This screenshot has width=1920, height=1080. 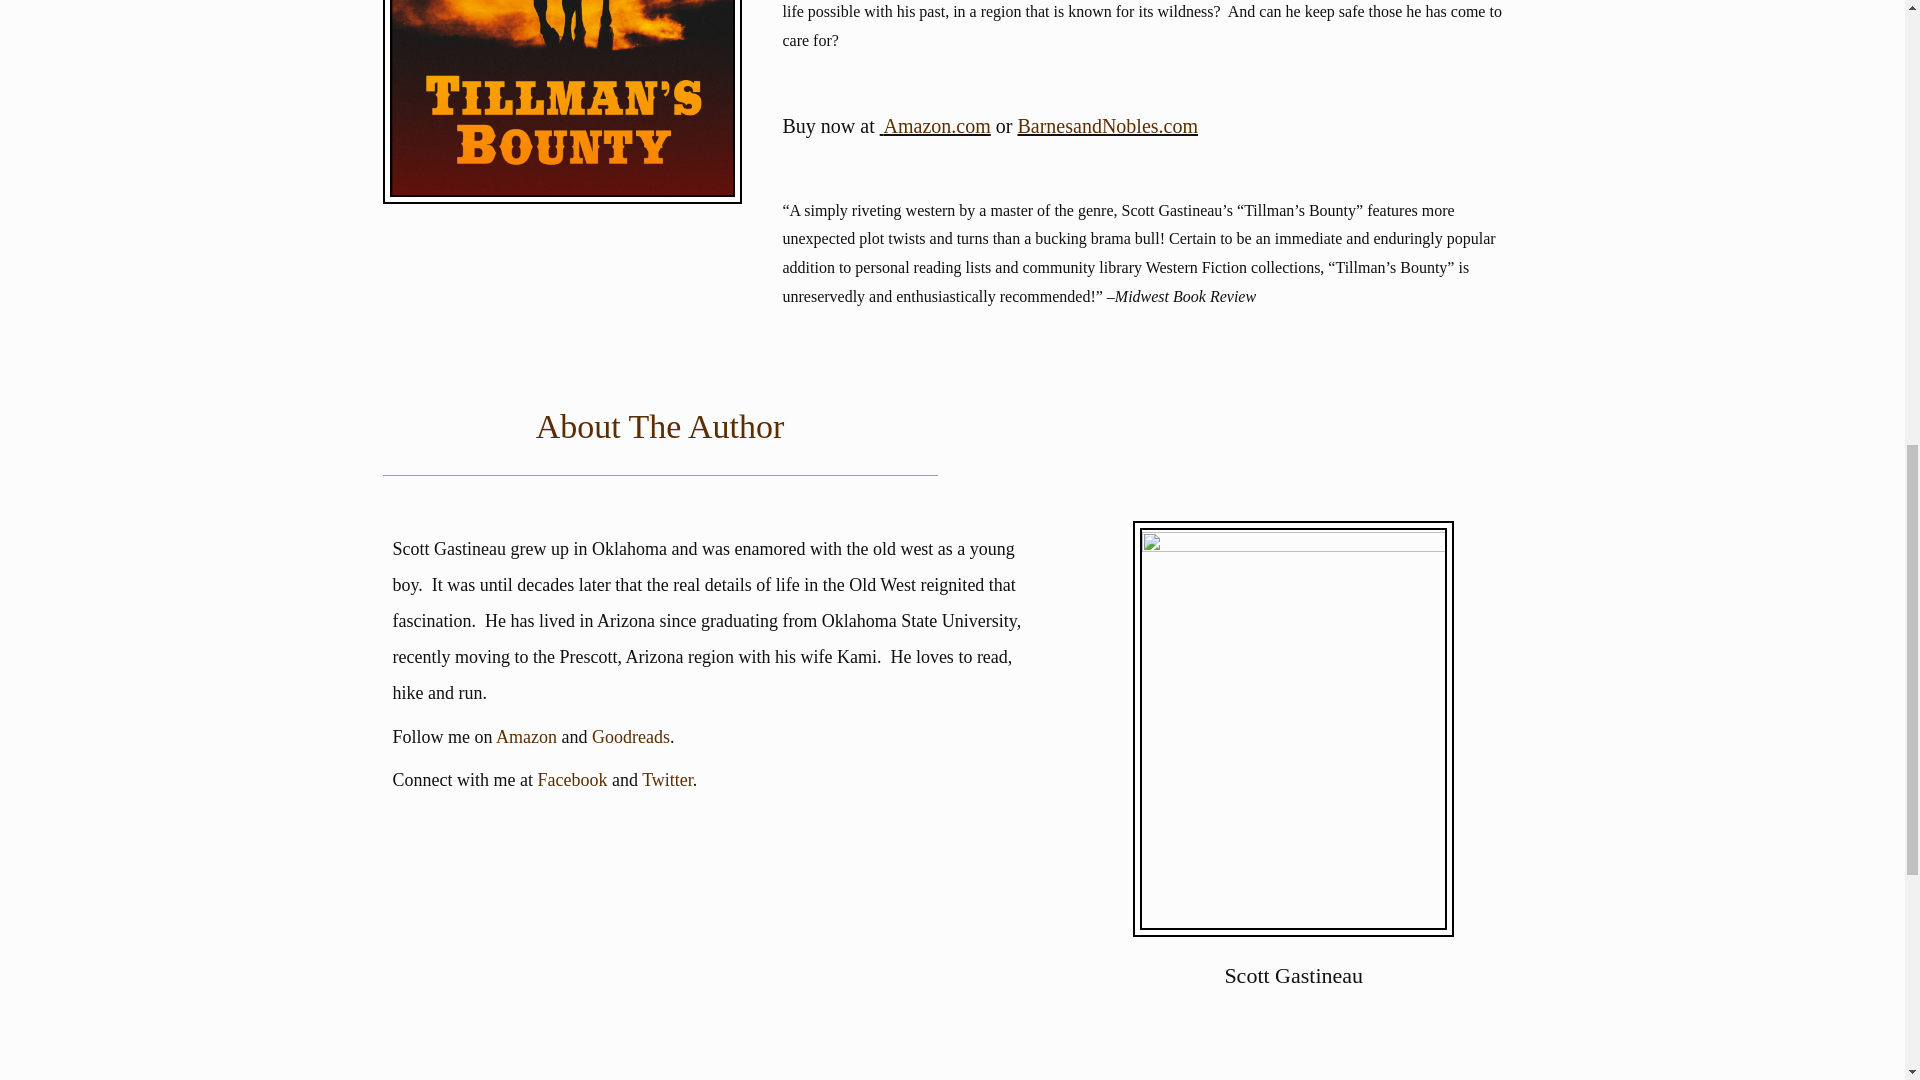 What do you see at coordinates (526, 736) in the screenshot?
I see `Amazon` at bounding box center [526, 736].